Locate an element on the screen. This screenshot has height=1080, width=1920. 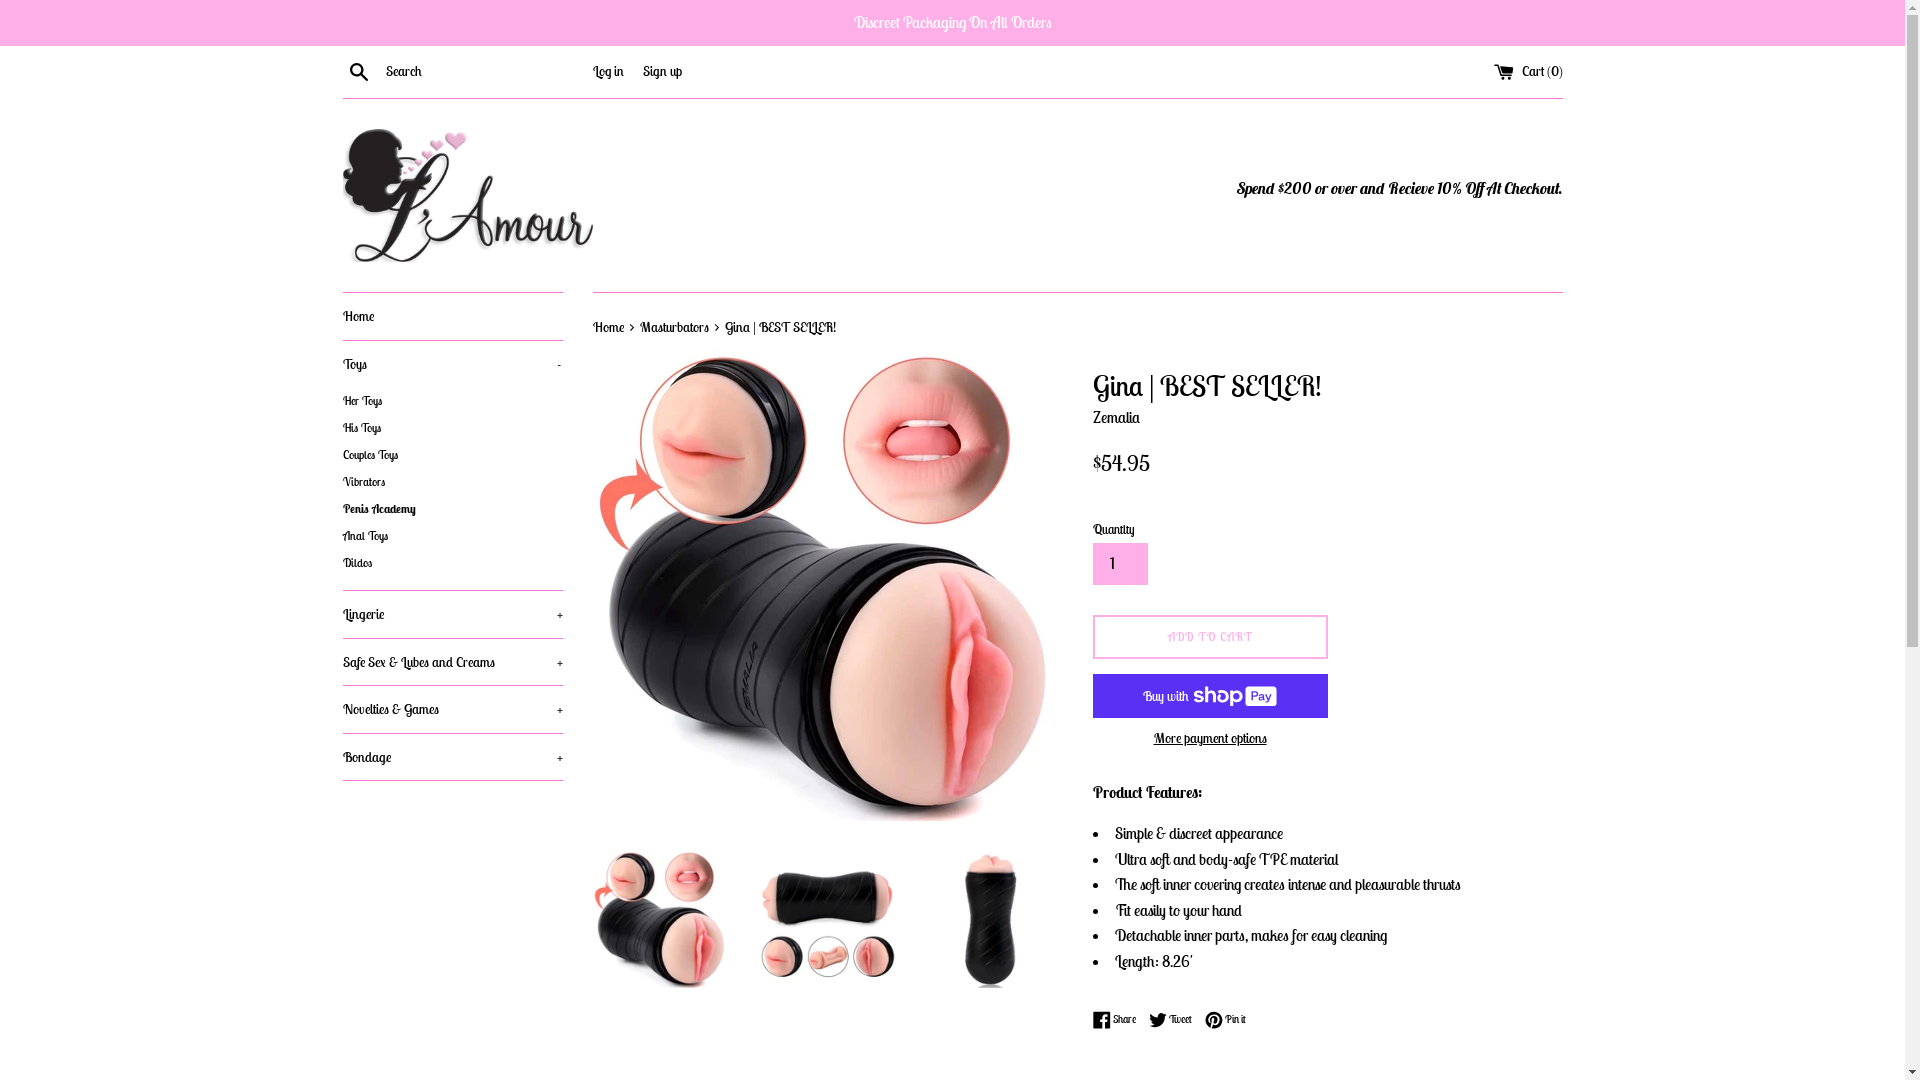
Anal Toys is located at coordinates (452, 536).